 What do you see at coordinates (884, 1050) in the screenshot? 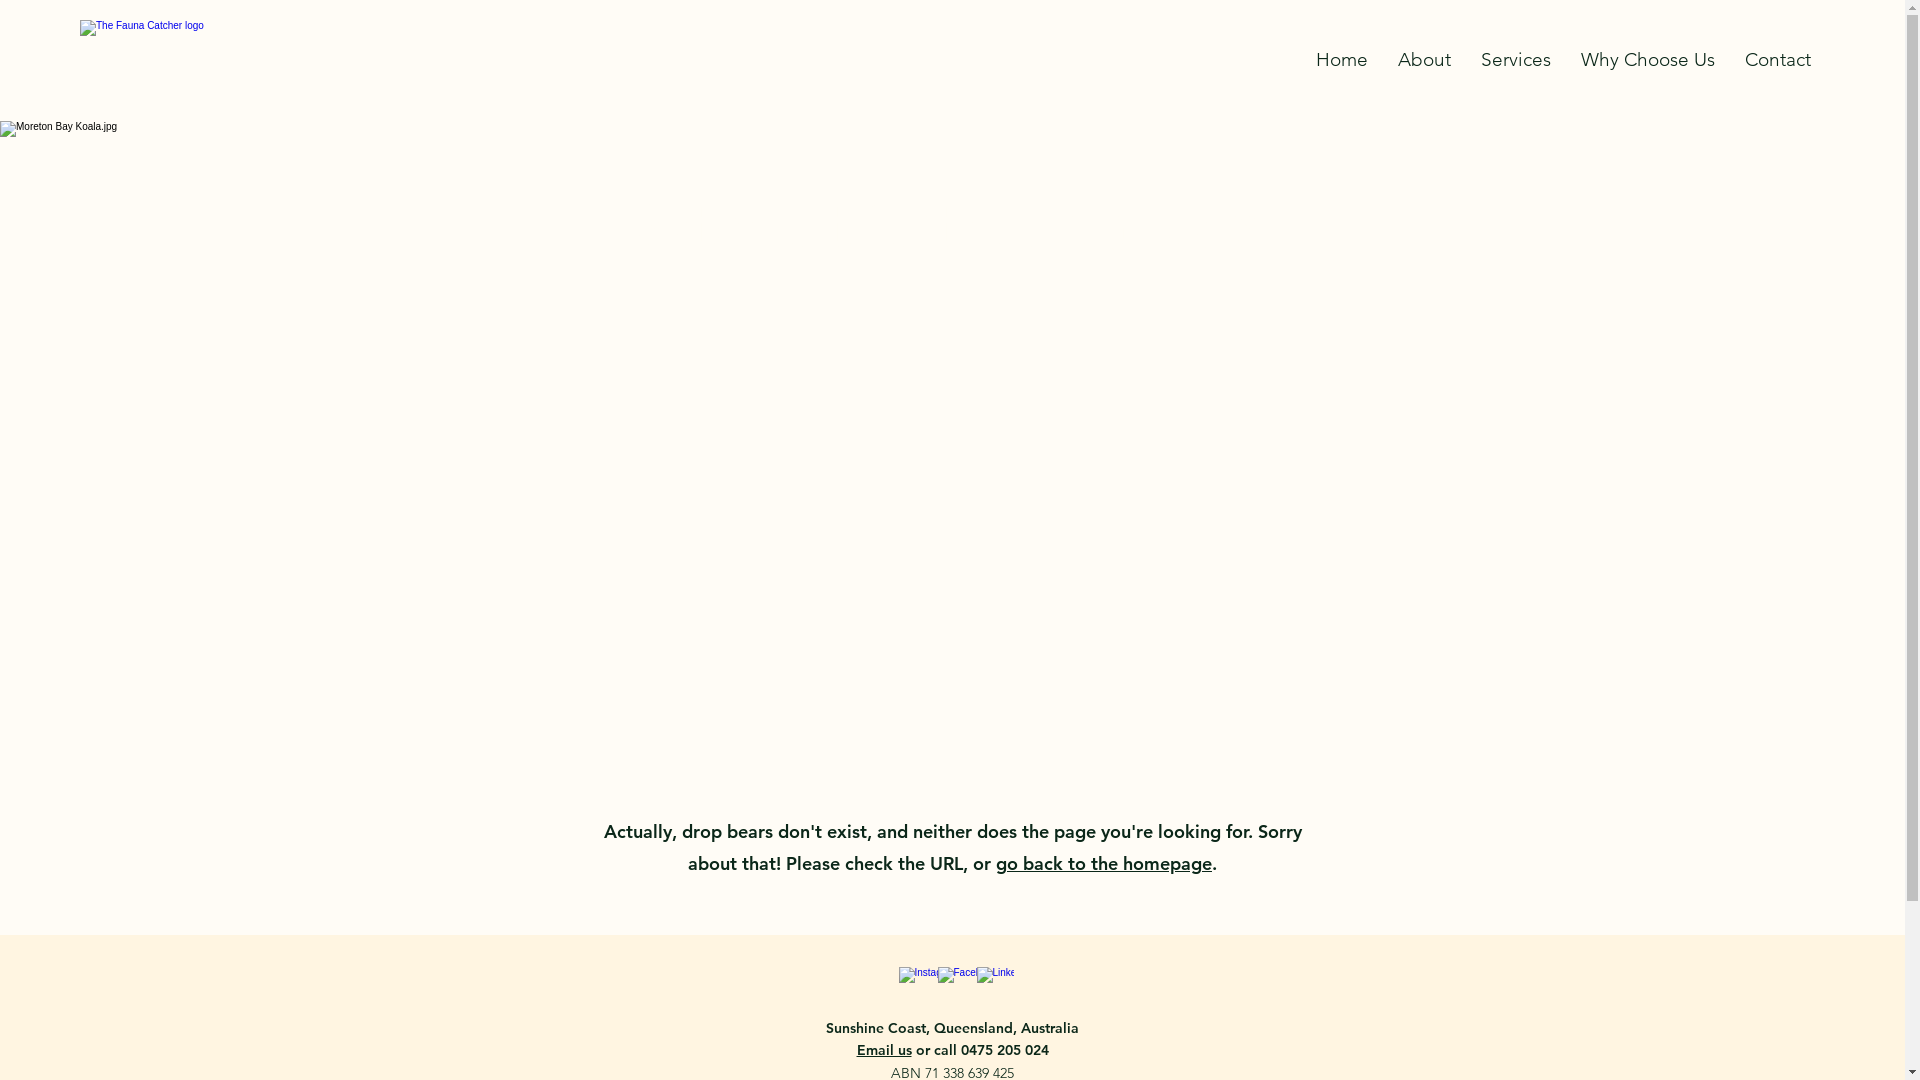
I see `Email us` at bounding box center [884, 1050].